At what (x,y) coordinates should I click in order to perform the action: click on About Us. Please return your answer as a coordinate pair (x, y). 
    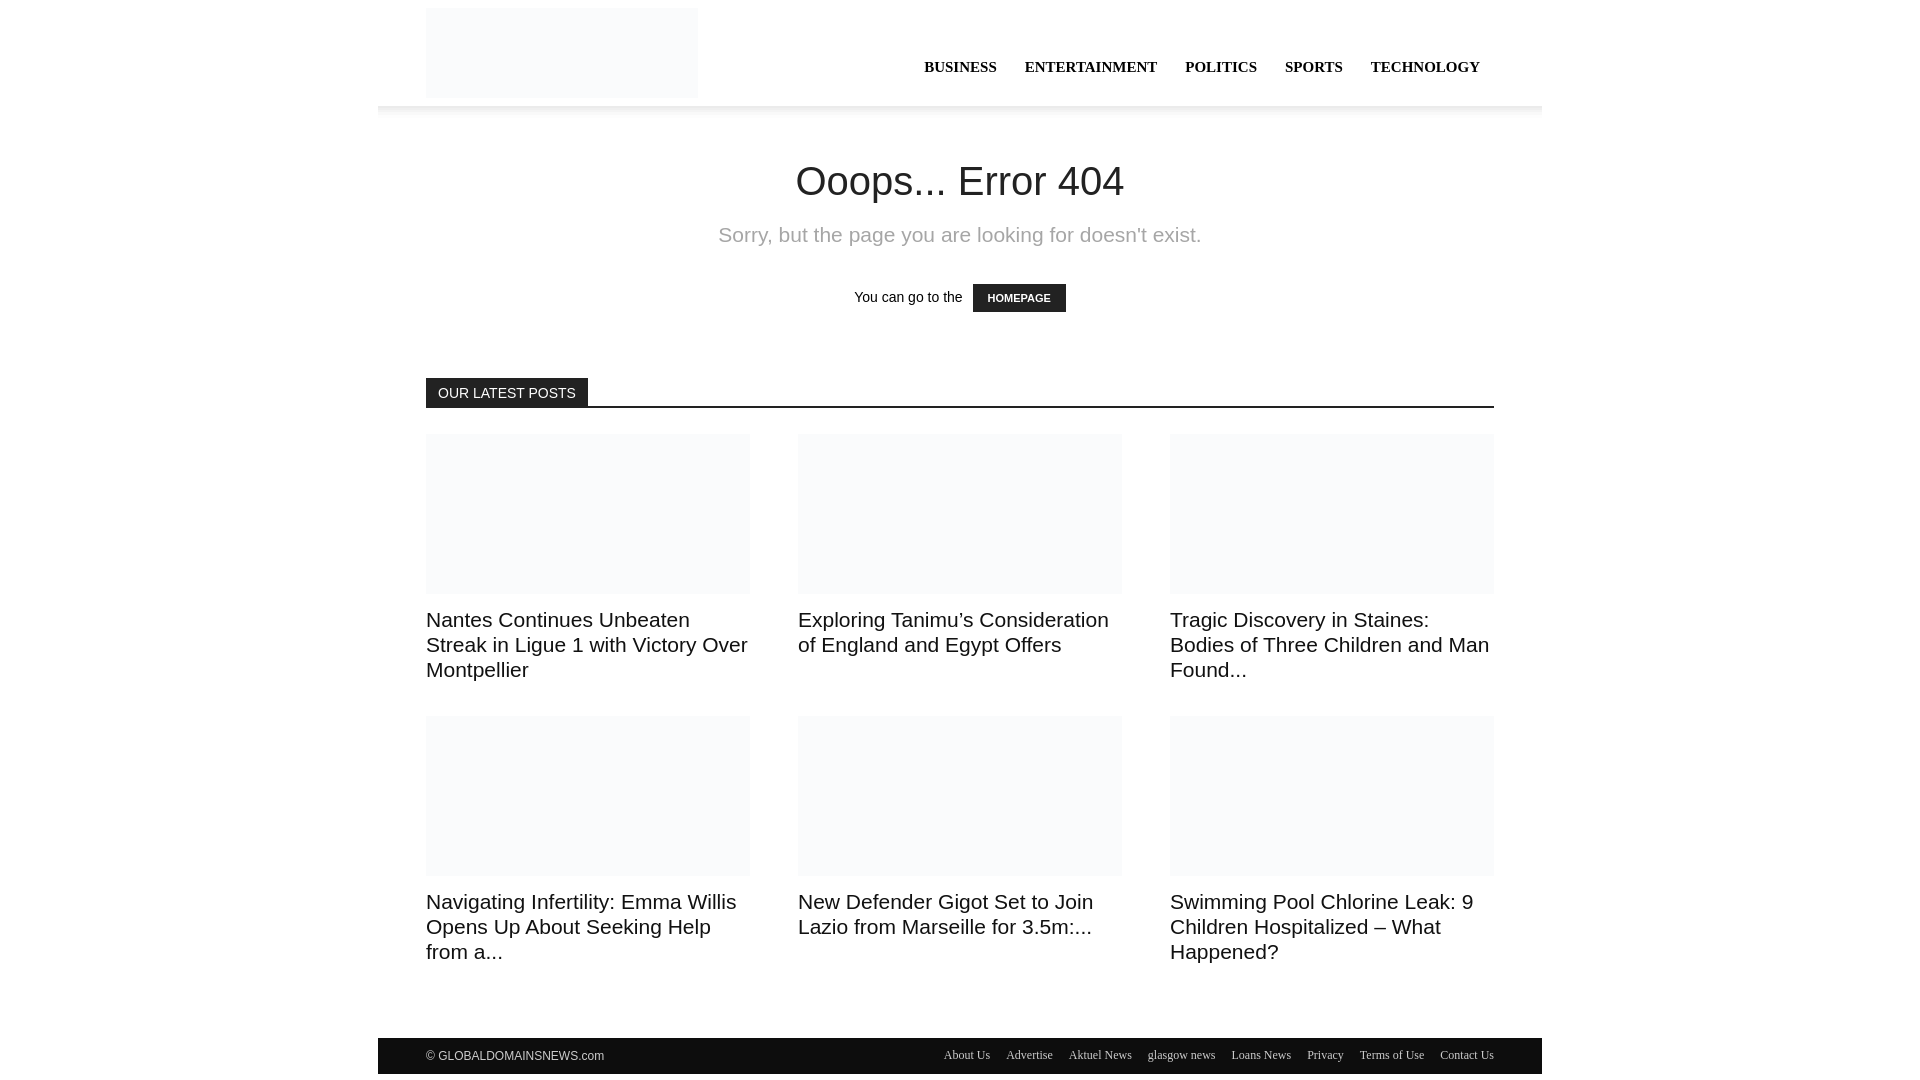
    Looking at the image, I should click on (967, 1054).